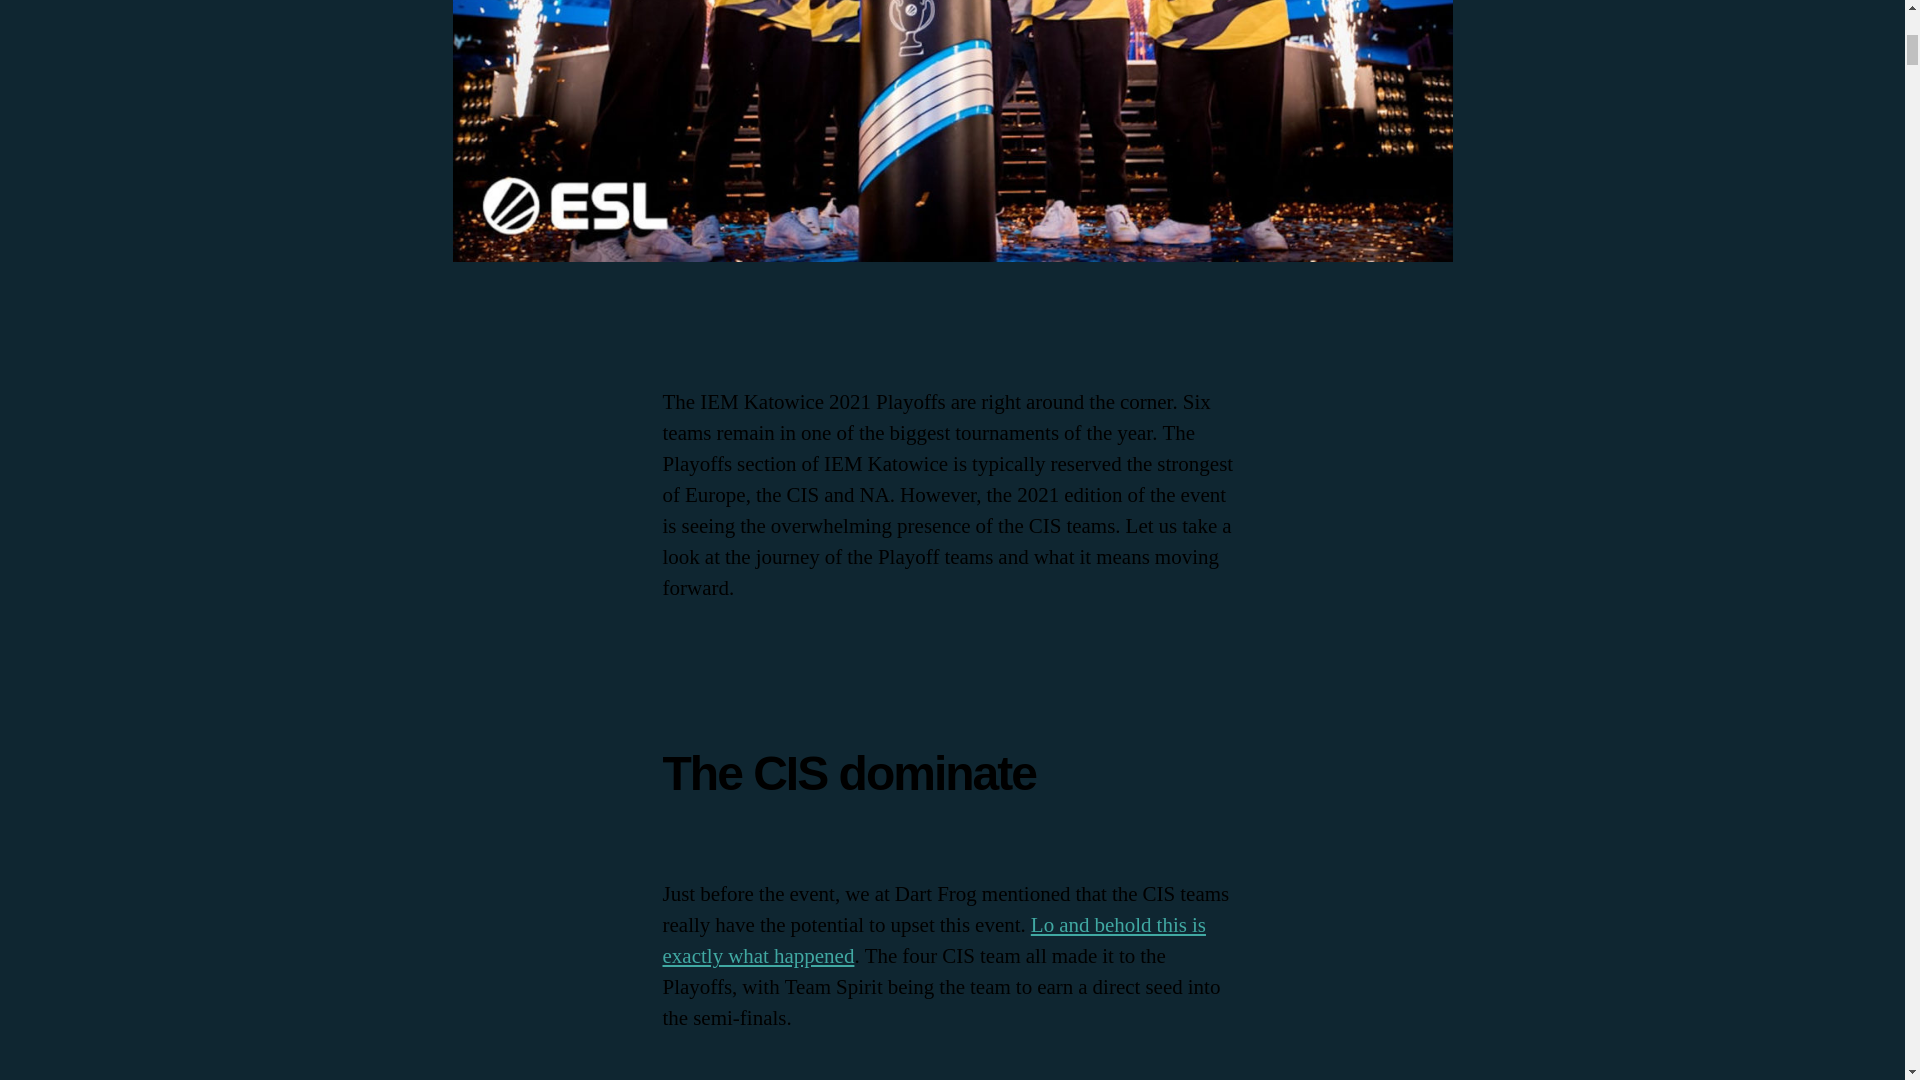  Describe the element at coordinates (934, 940) in the screenshot. I see `Lo and behold this is exactly what happened` at that location.